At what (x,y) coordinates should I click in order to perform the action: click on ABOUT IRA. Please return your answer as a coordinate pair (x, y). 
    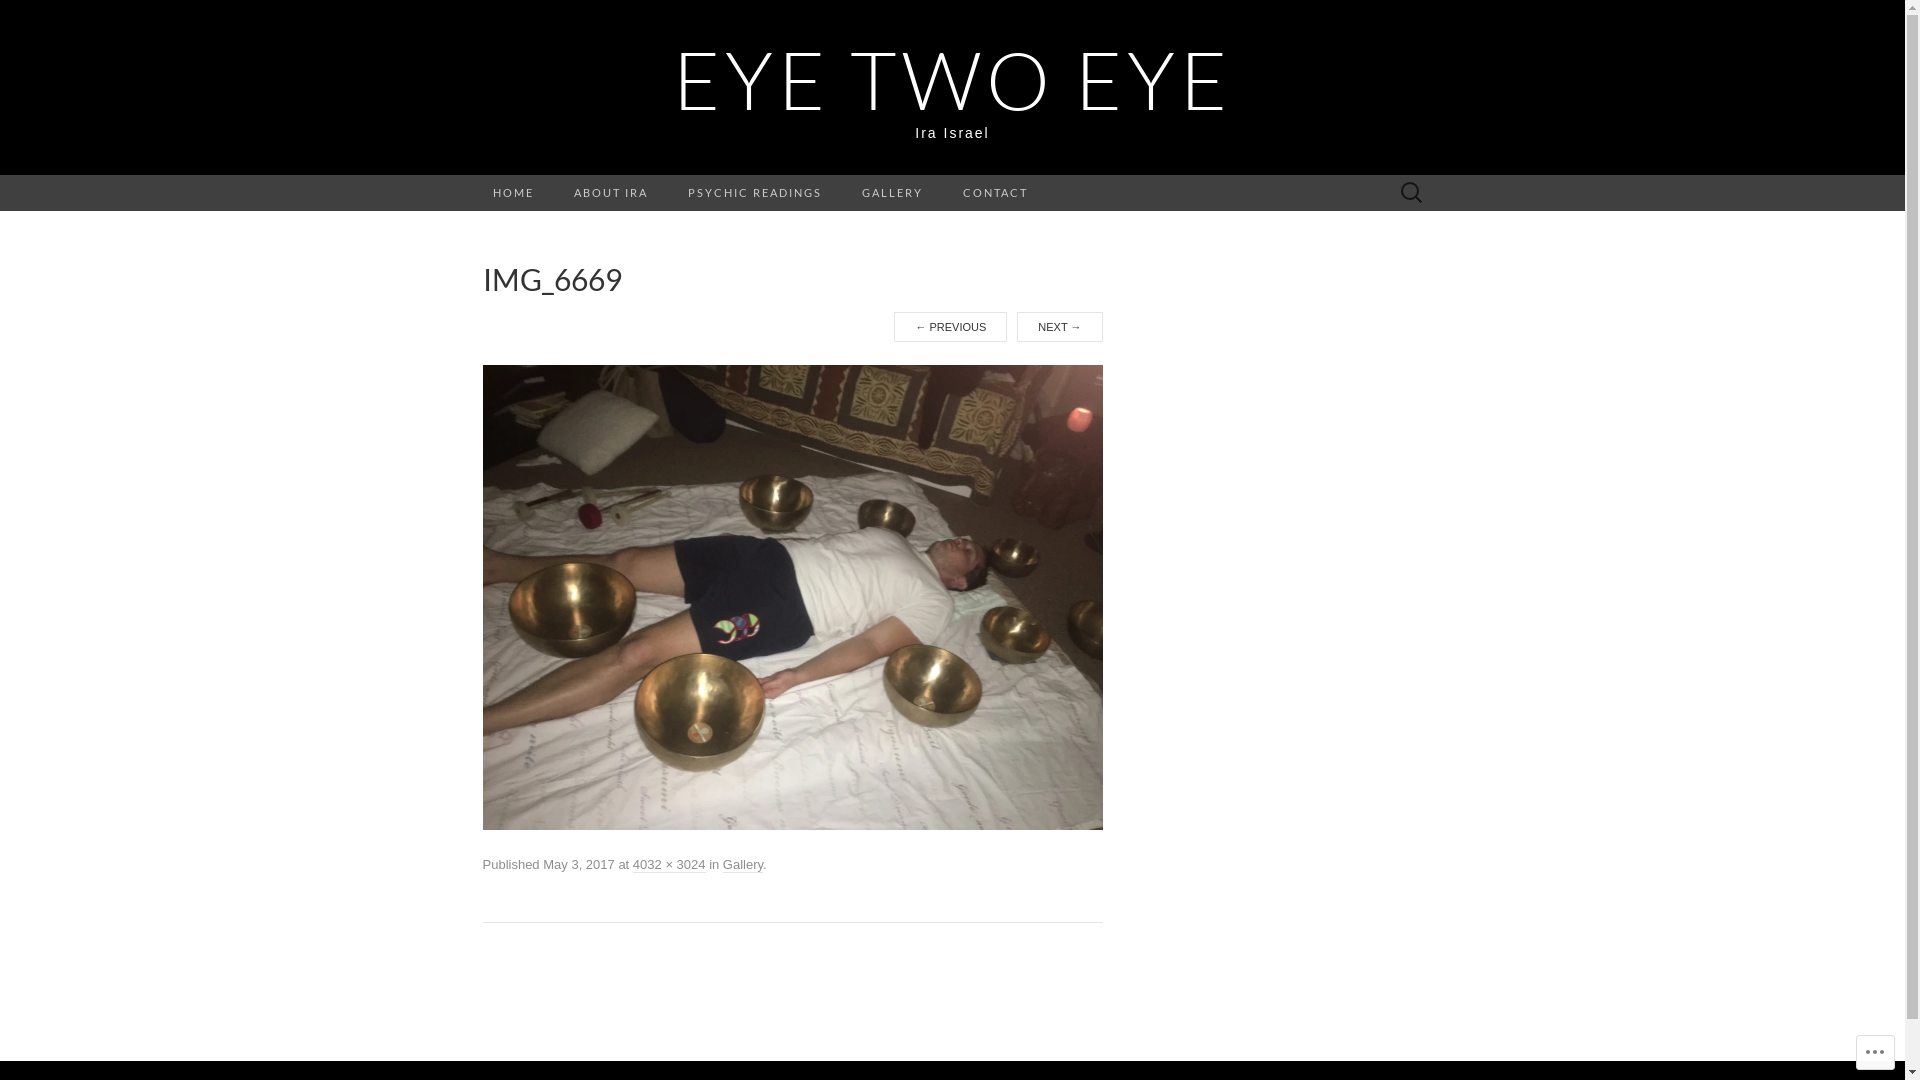
    Looking at the image, I should click on (611, 193).